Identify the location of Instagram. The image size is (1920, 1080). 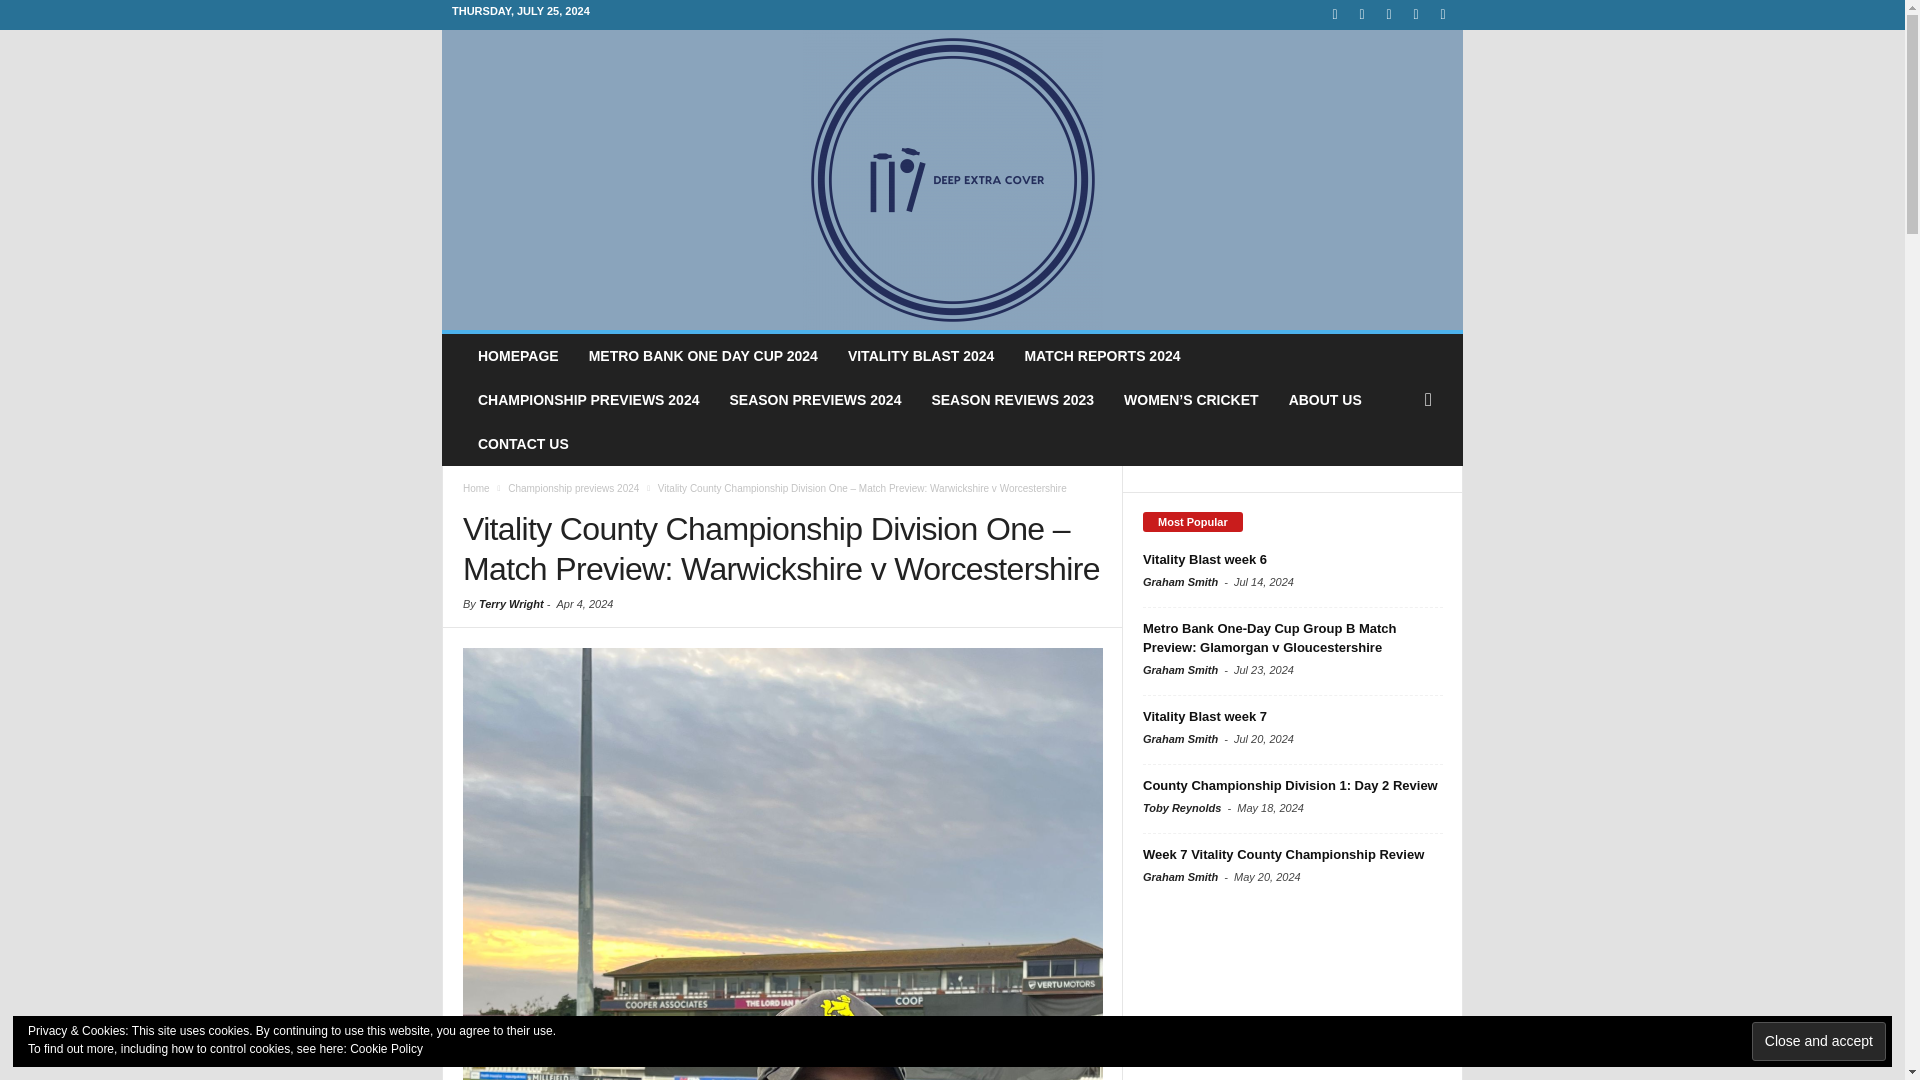
(1362, 14).